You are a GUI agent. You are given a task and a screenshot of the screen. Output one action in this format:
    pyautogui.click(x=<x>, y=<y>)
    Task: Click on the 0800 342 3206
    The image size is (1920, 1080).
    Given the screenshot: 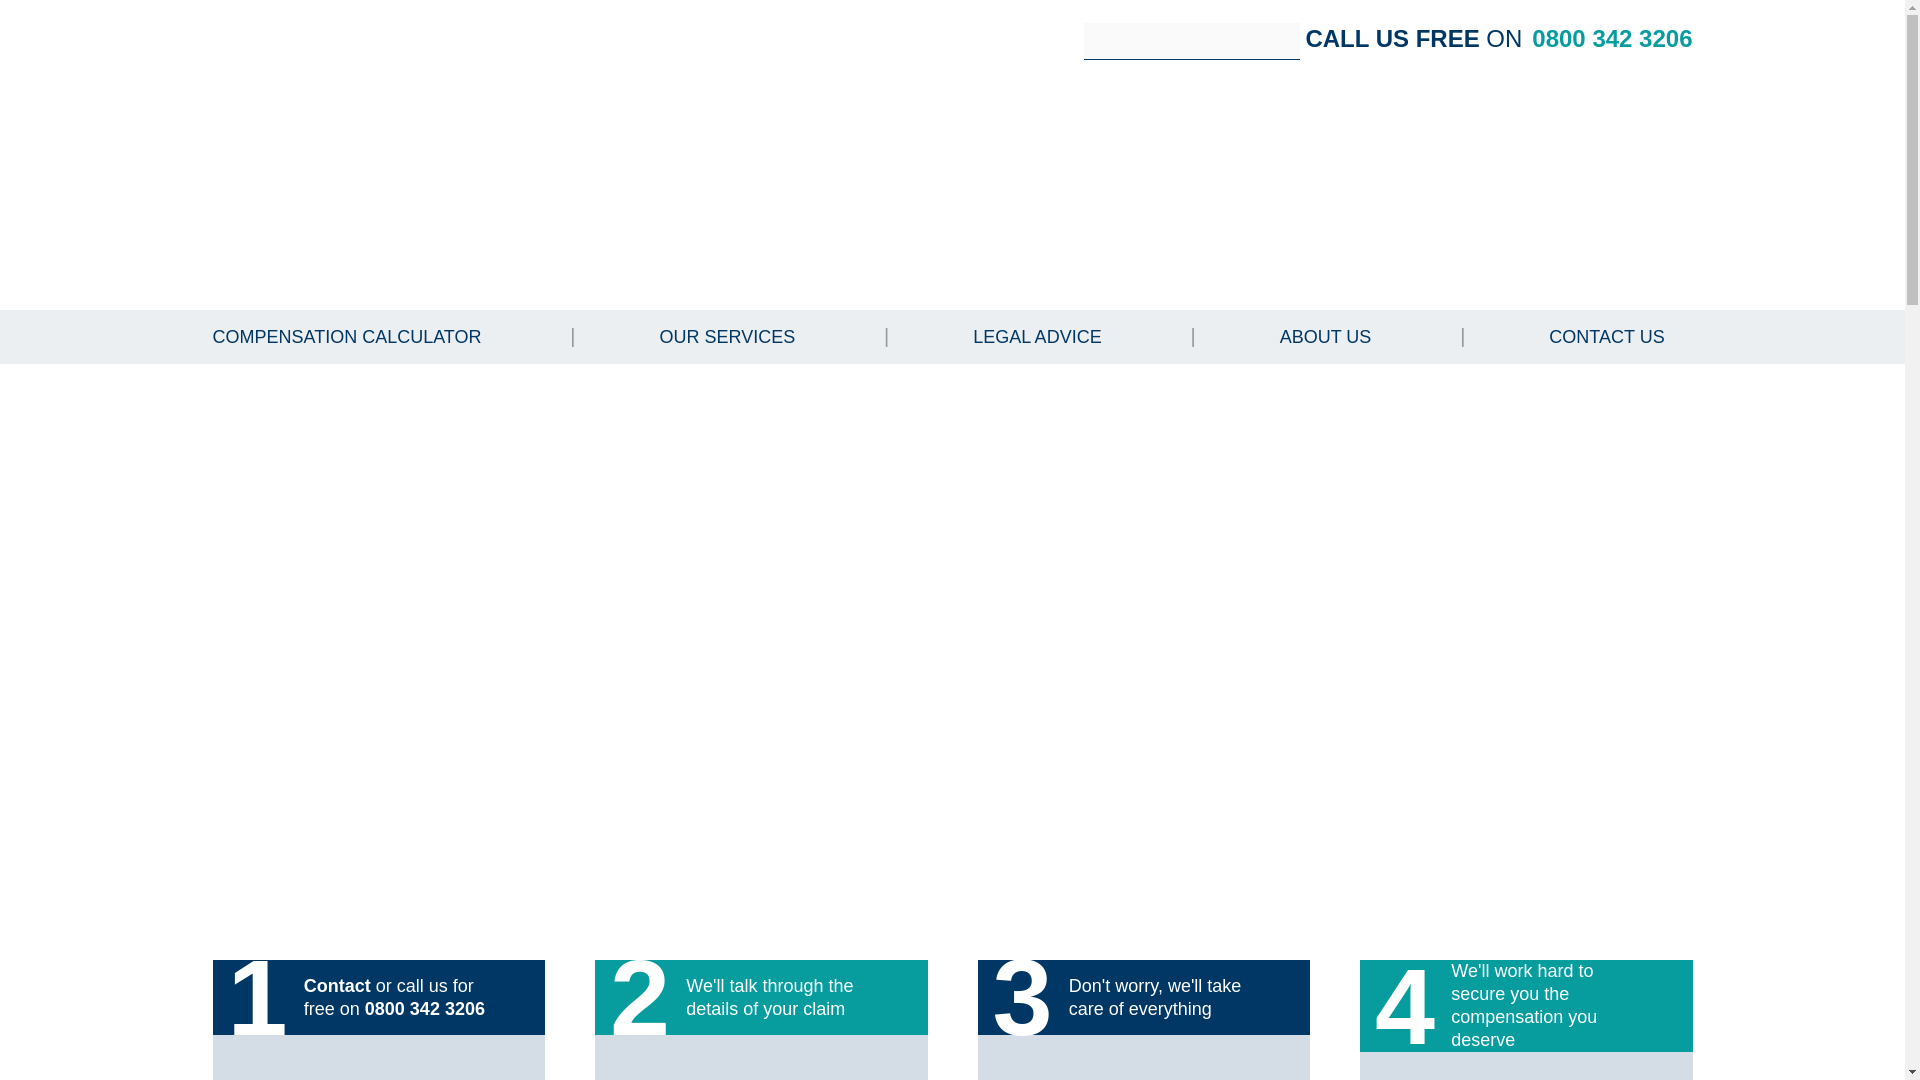 What is the action you would take?
    pyautogui.click(x=1612, y=38)
    